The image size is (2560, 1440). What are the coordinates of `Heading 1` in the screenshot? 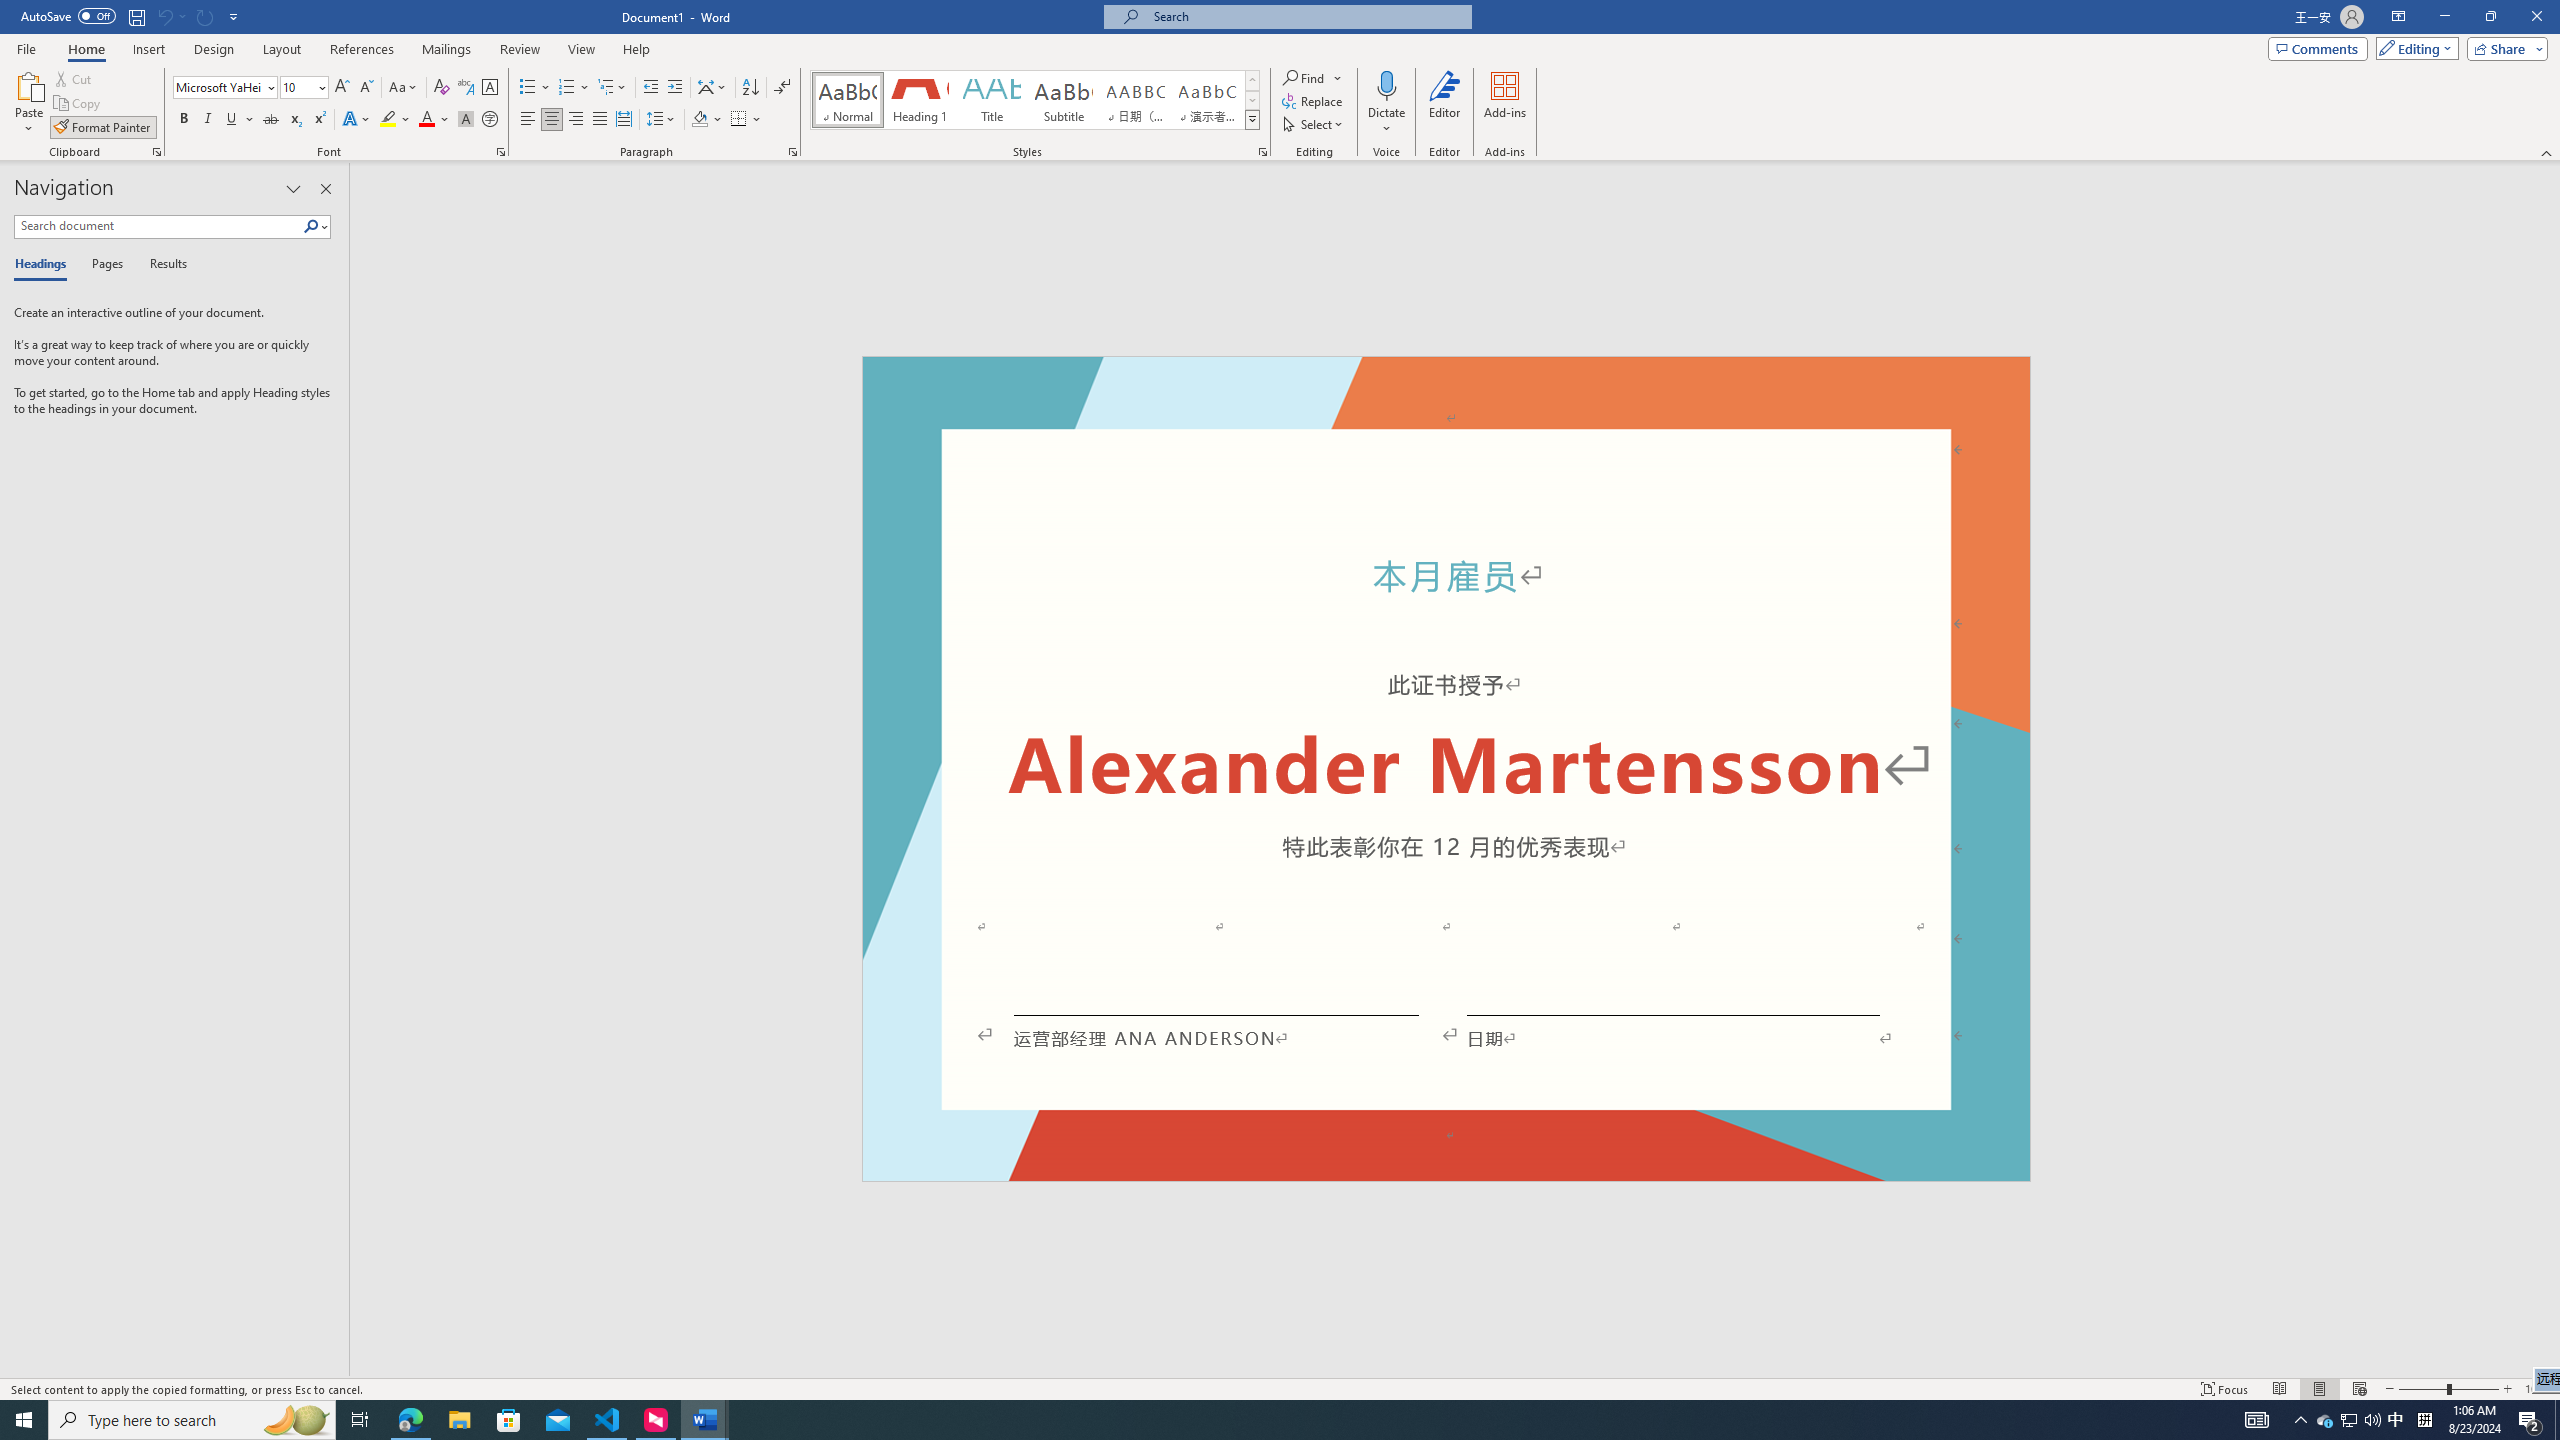 It's located at (918, 100).